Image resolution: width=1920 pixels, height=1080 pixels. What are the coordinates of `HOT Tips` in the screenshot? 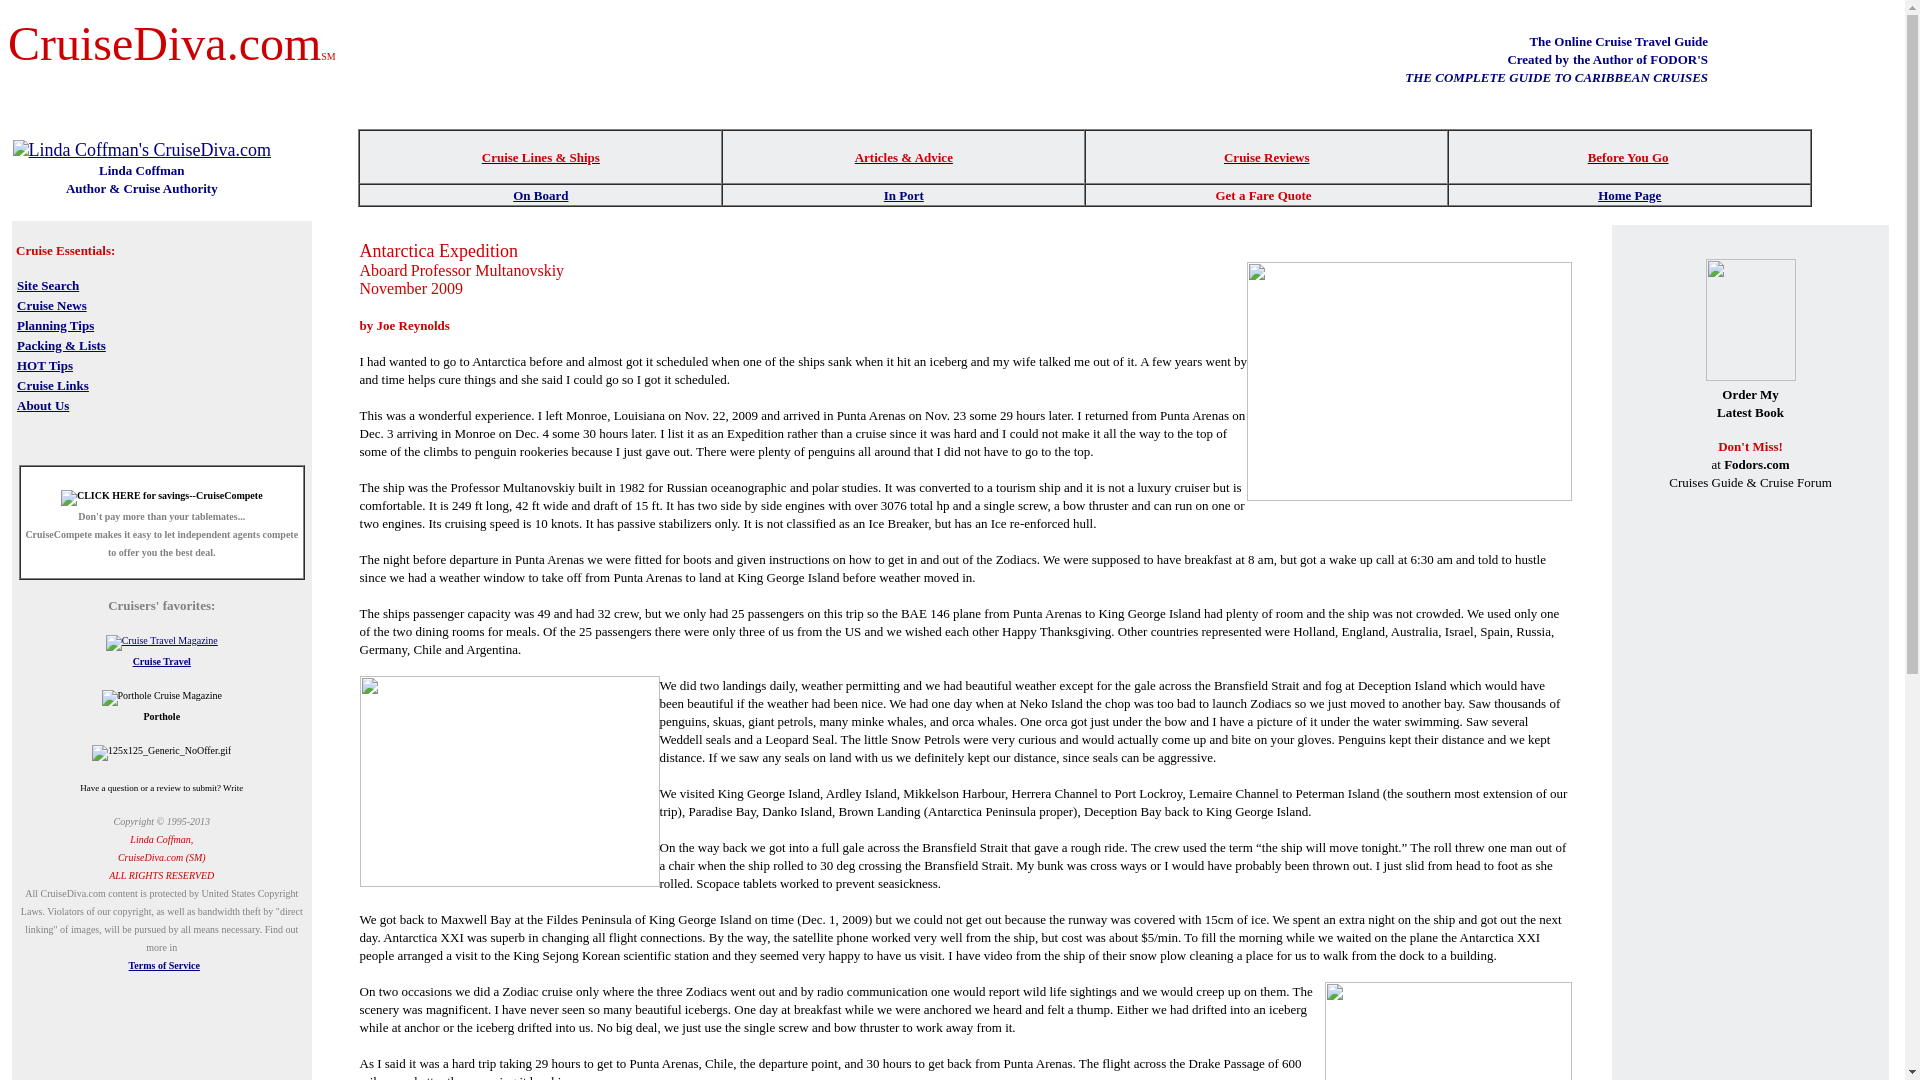 It's located at (44, 364).